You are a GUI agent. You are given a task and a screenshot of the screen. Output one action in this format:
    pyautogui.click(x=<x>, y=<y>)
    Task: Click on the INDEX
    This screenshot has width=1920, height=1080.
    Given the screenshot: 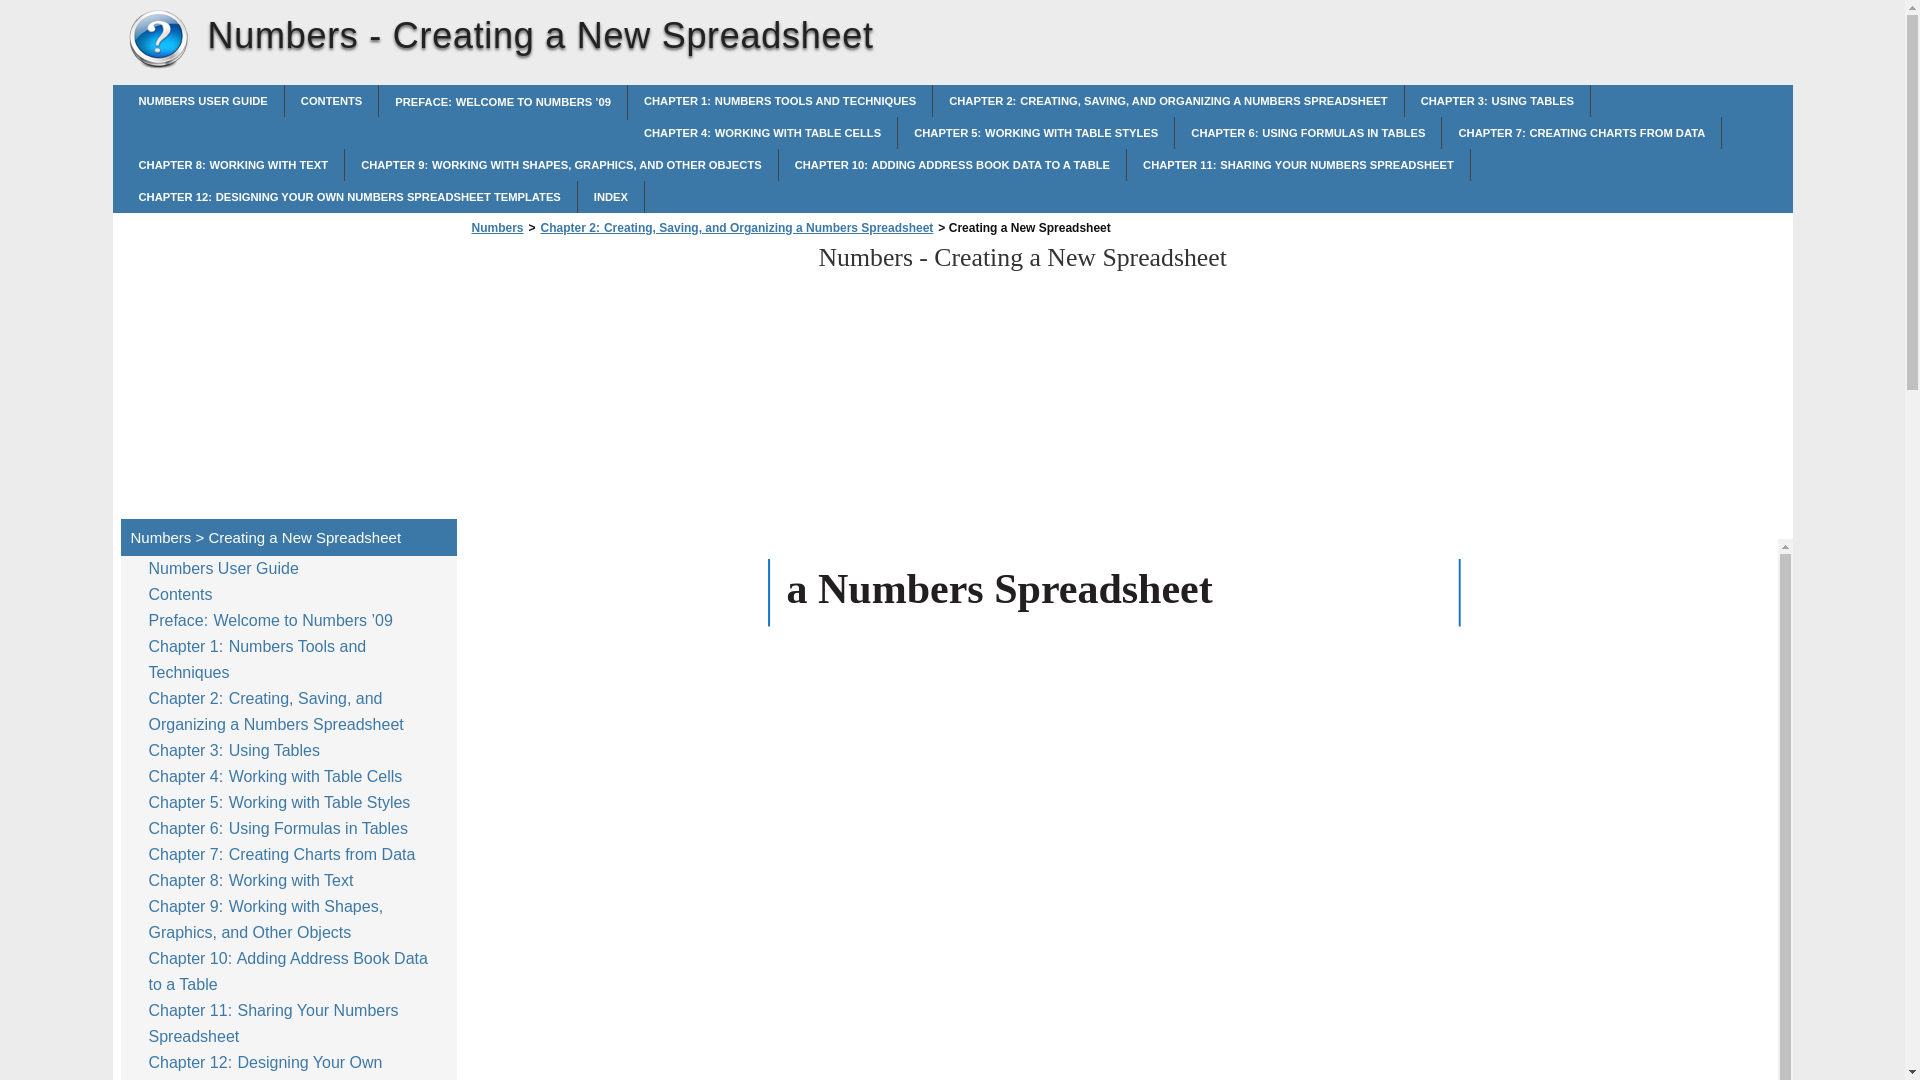 What is the action you would take?
    pyautogui.click(x=610, y=196)
    